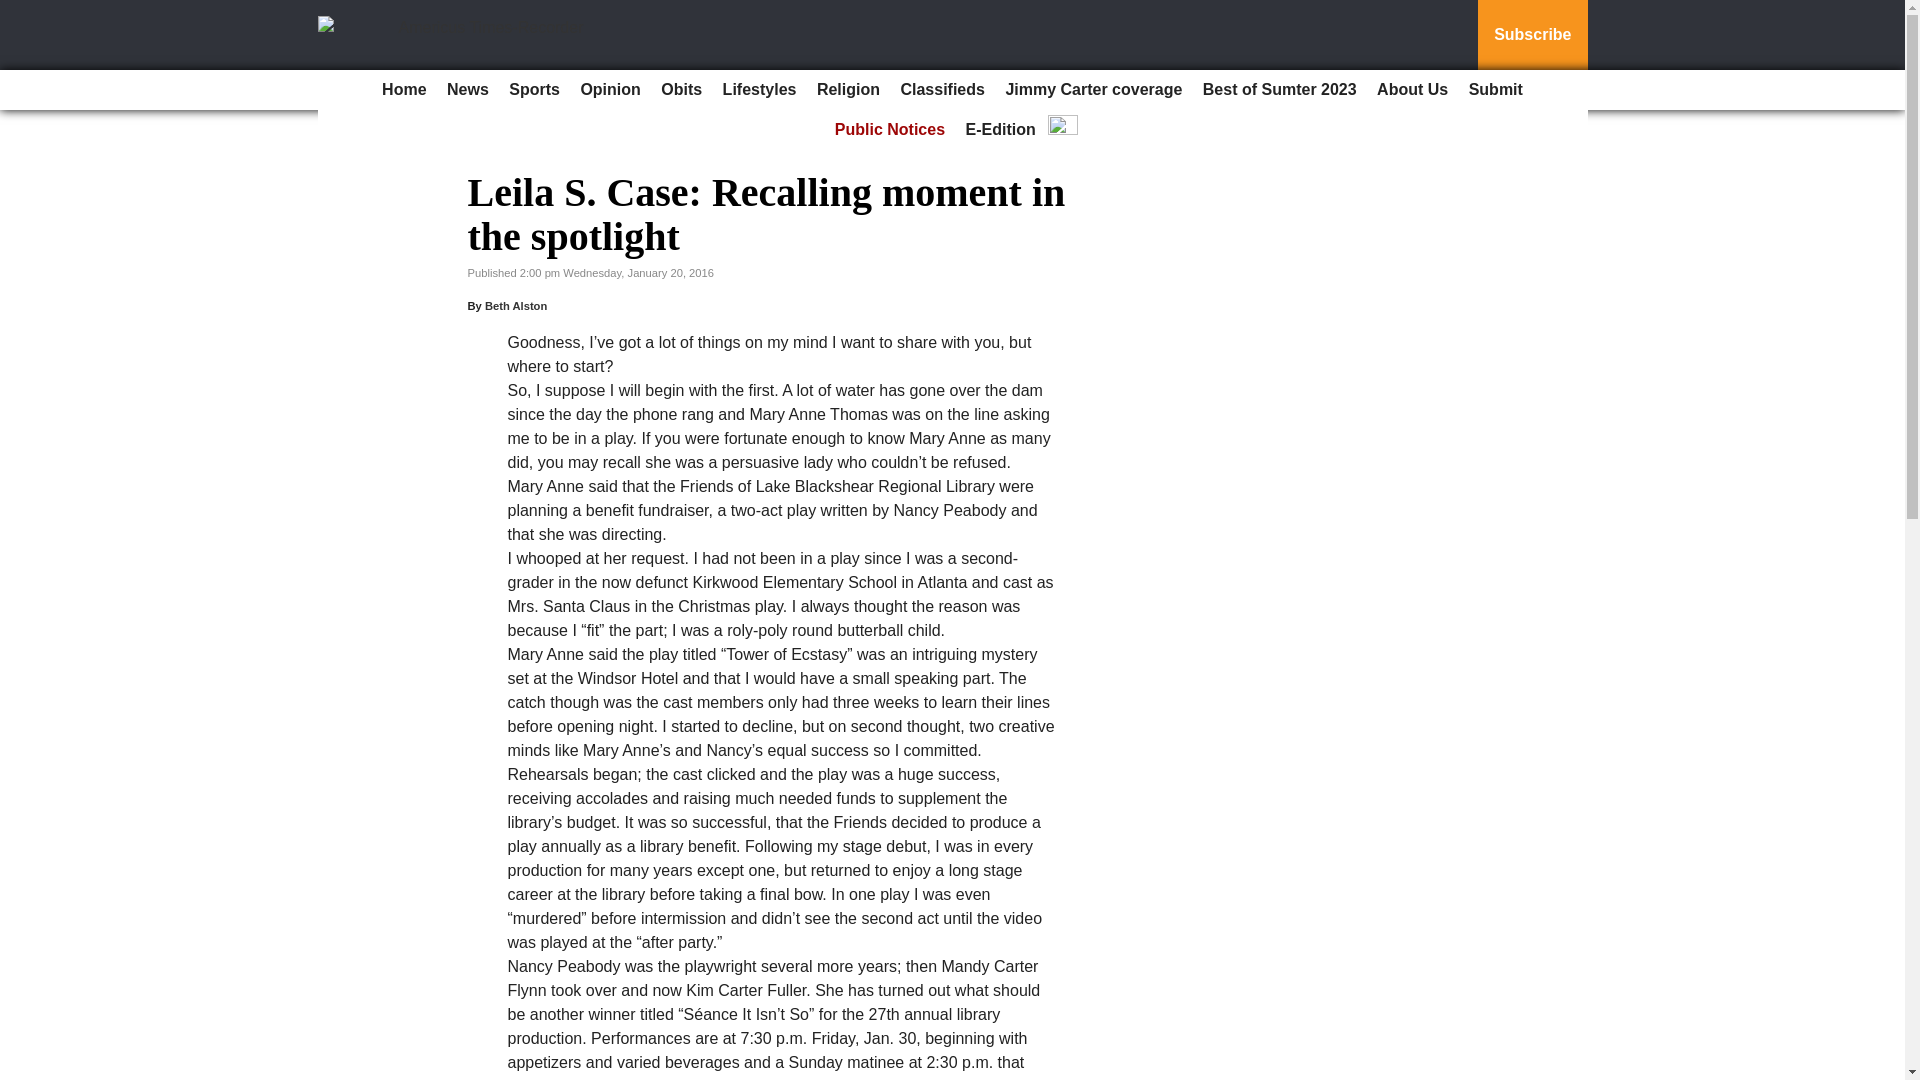 This screenshot has width=1920, height=1080. Describe the element at coordinates (1001, 130) in the screenshot. I see `E-Edition` at that location.